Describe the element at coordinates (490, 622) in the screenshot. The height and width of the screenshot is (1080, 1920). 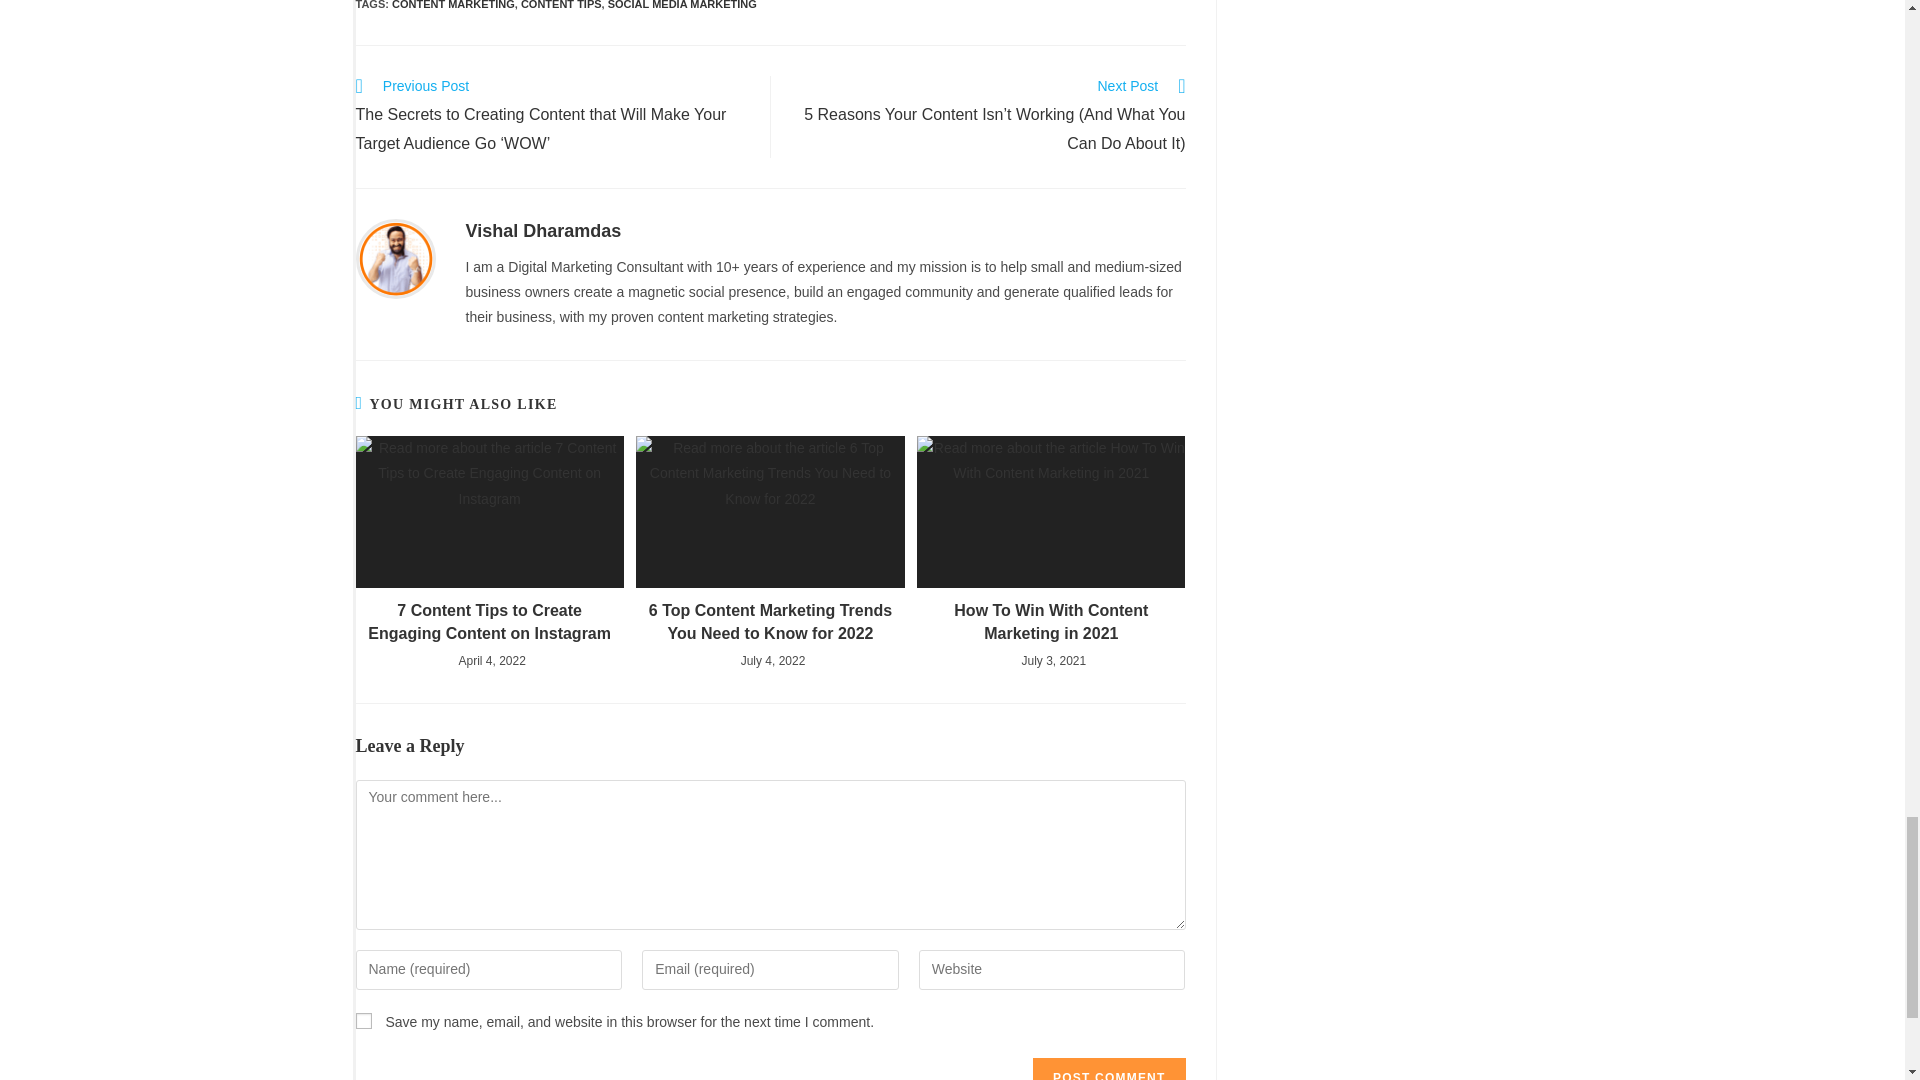
I see `7 Content Tips to Create Engaging Content on Instagram` at that location.